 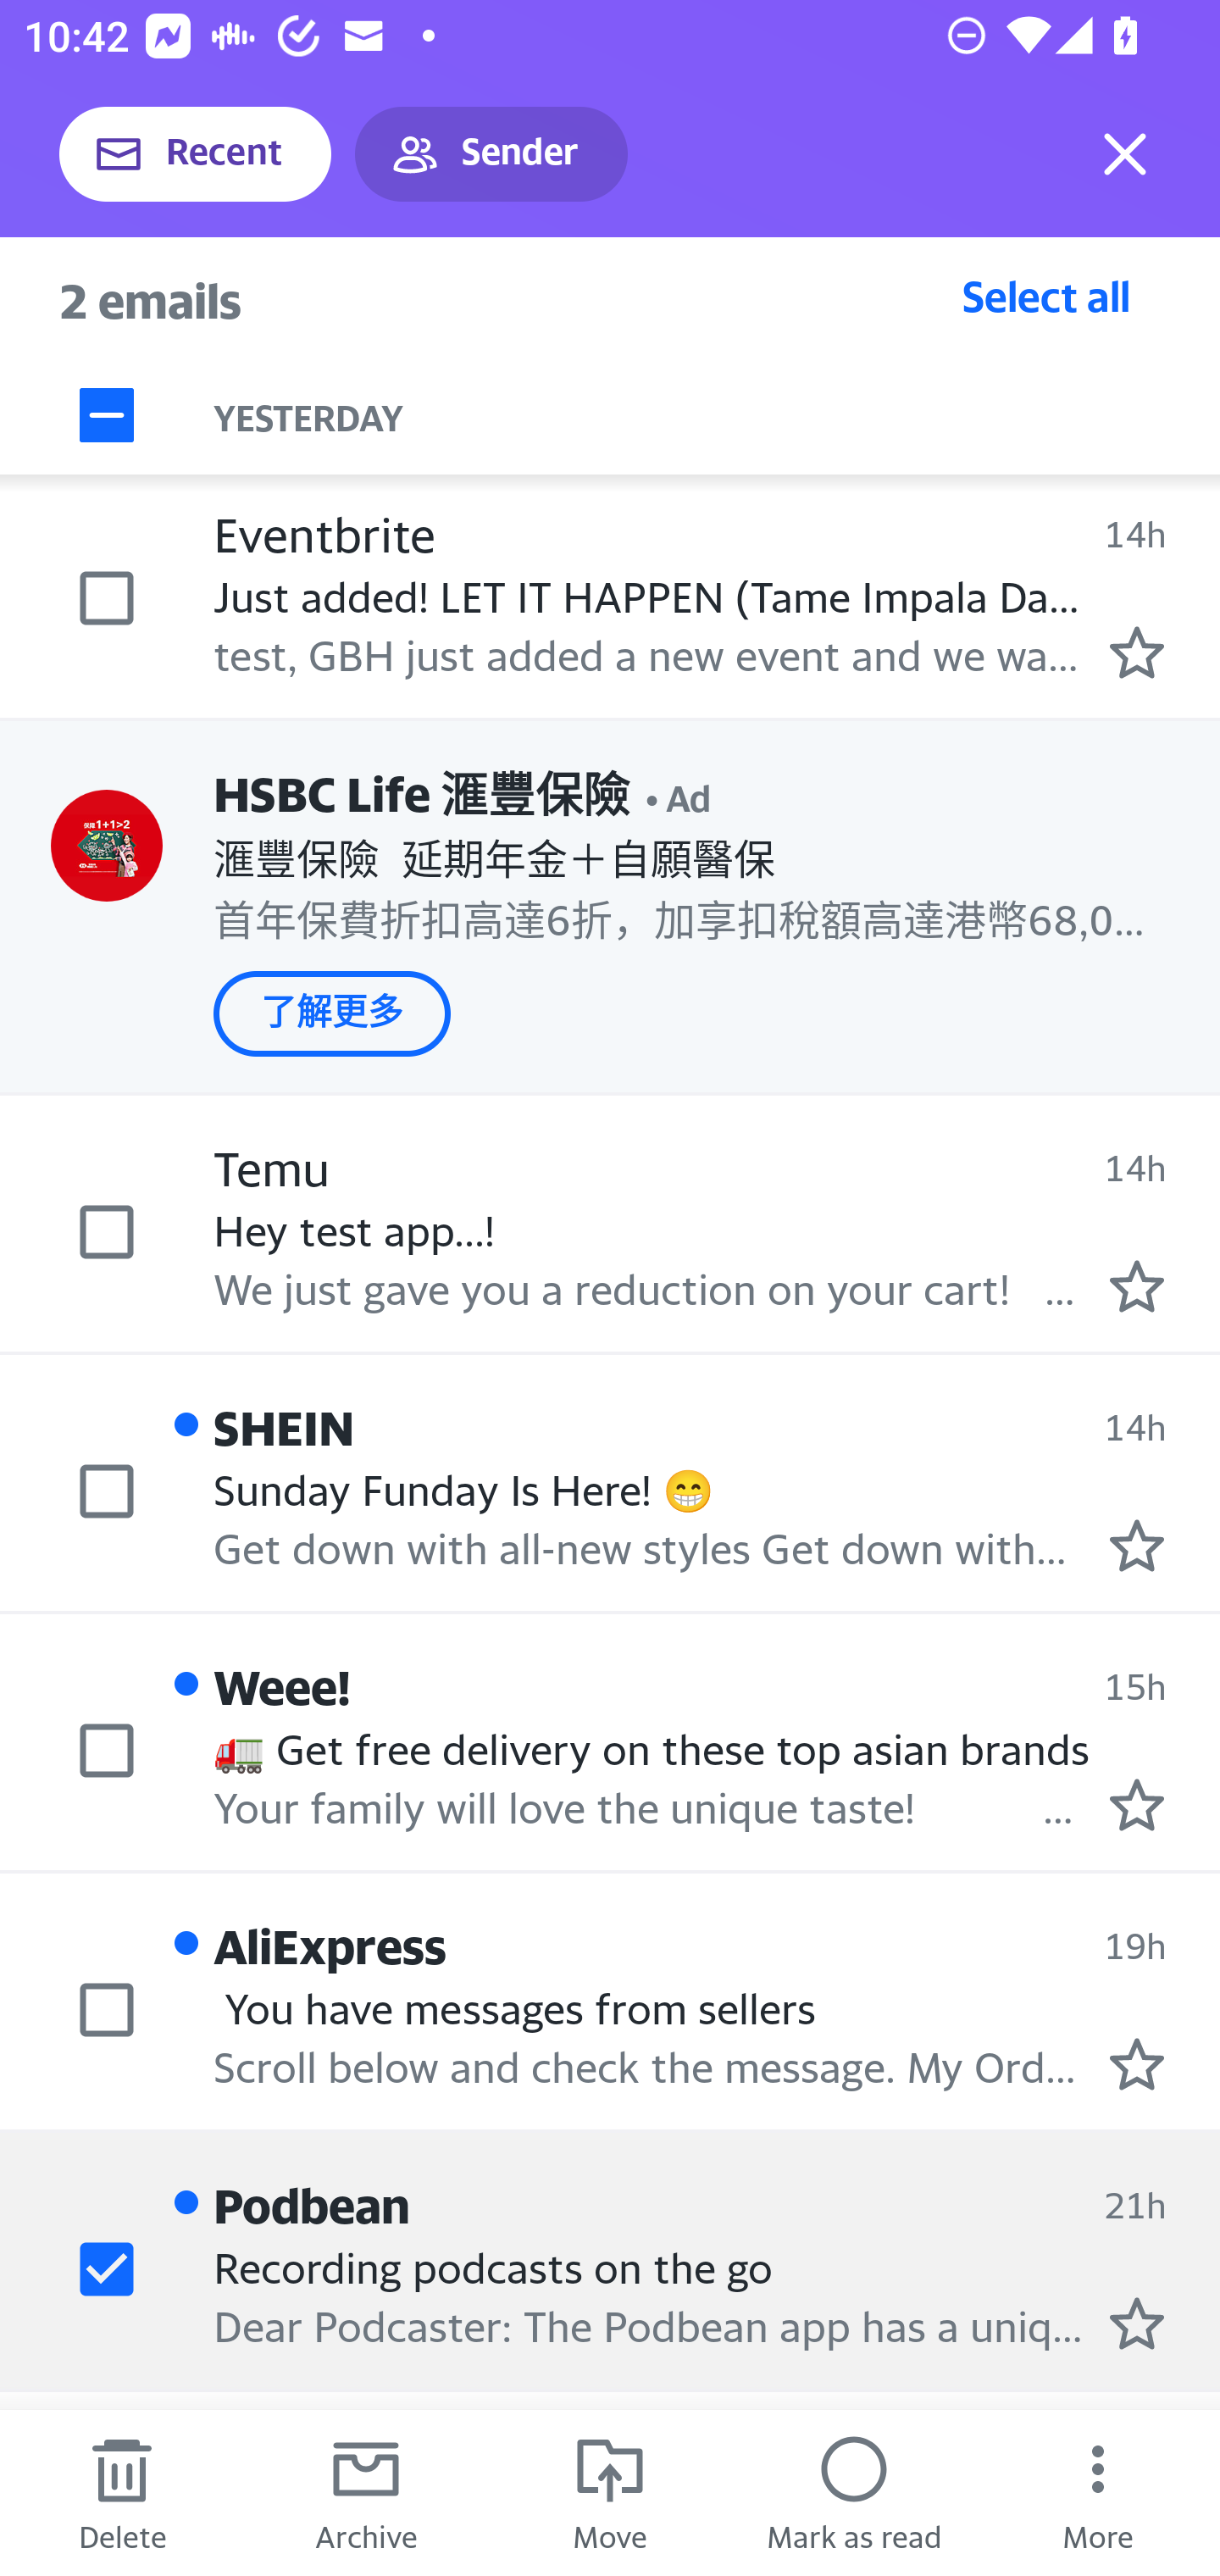 What do you see at coordinates (1098, 2493) in the screenshot?
I see `More` at bounding box center [1098, 2493].